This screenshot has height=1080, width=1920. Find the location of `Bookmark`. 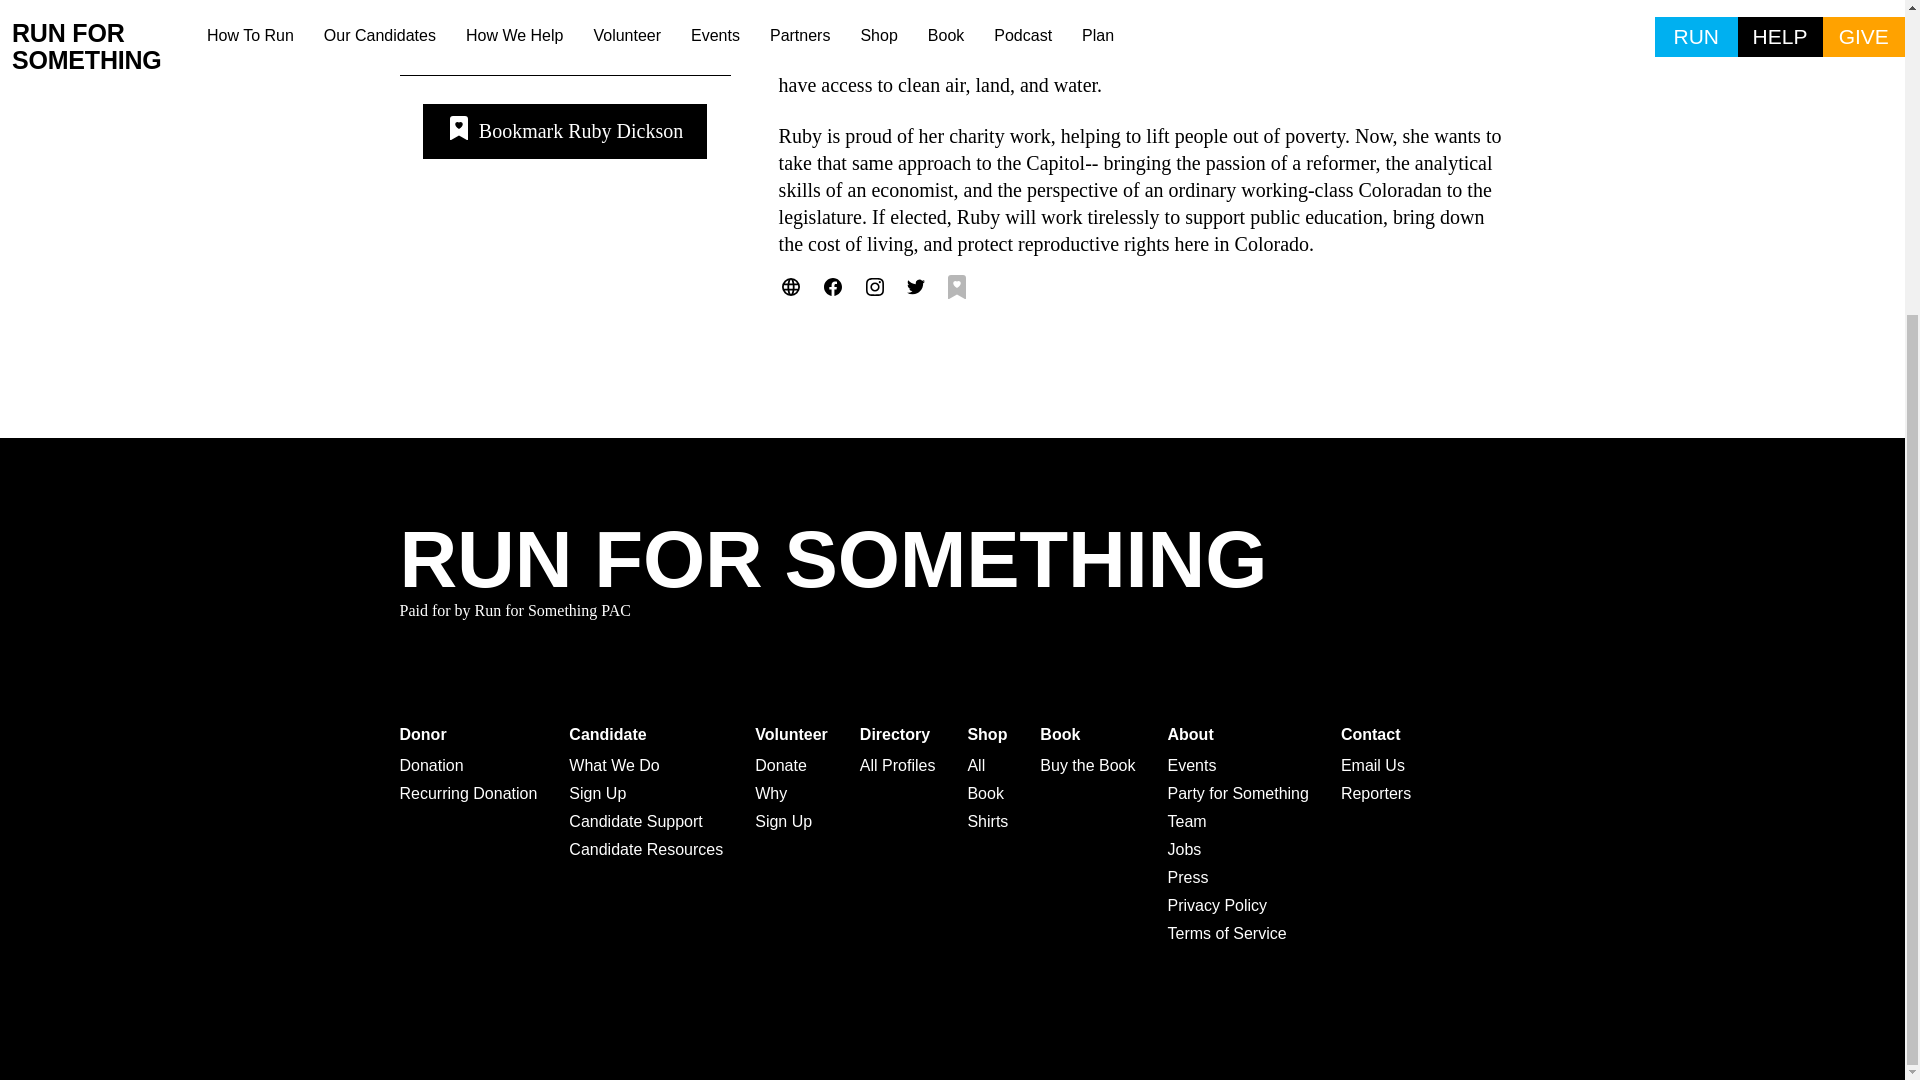

Bookmark is located at coordinates (564, 130).